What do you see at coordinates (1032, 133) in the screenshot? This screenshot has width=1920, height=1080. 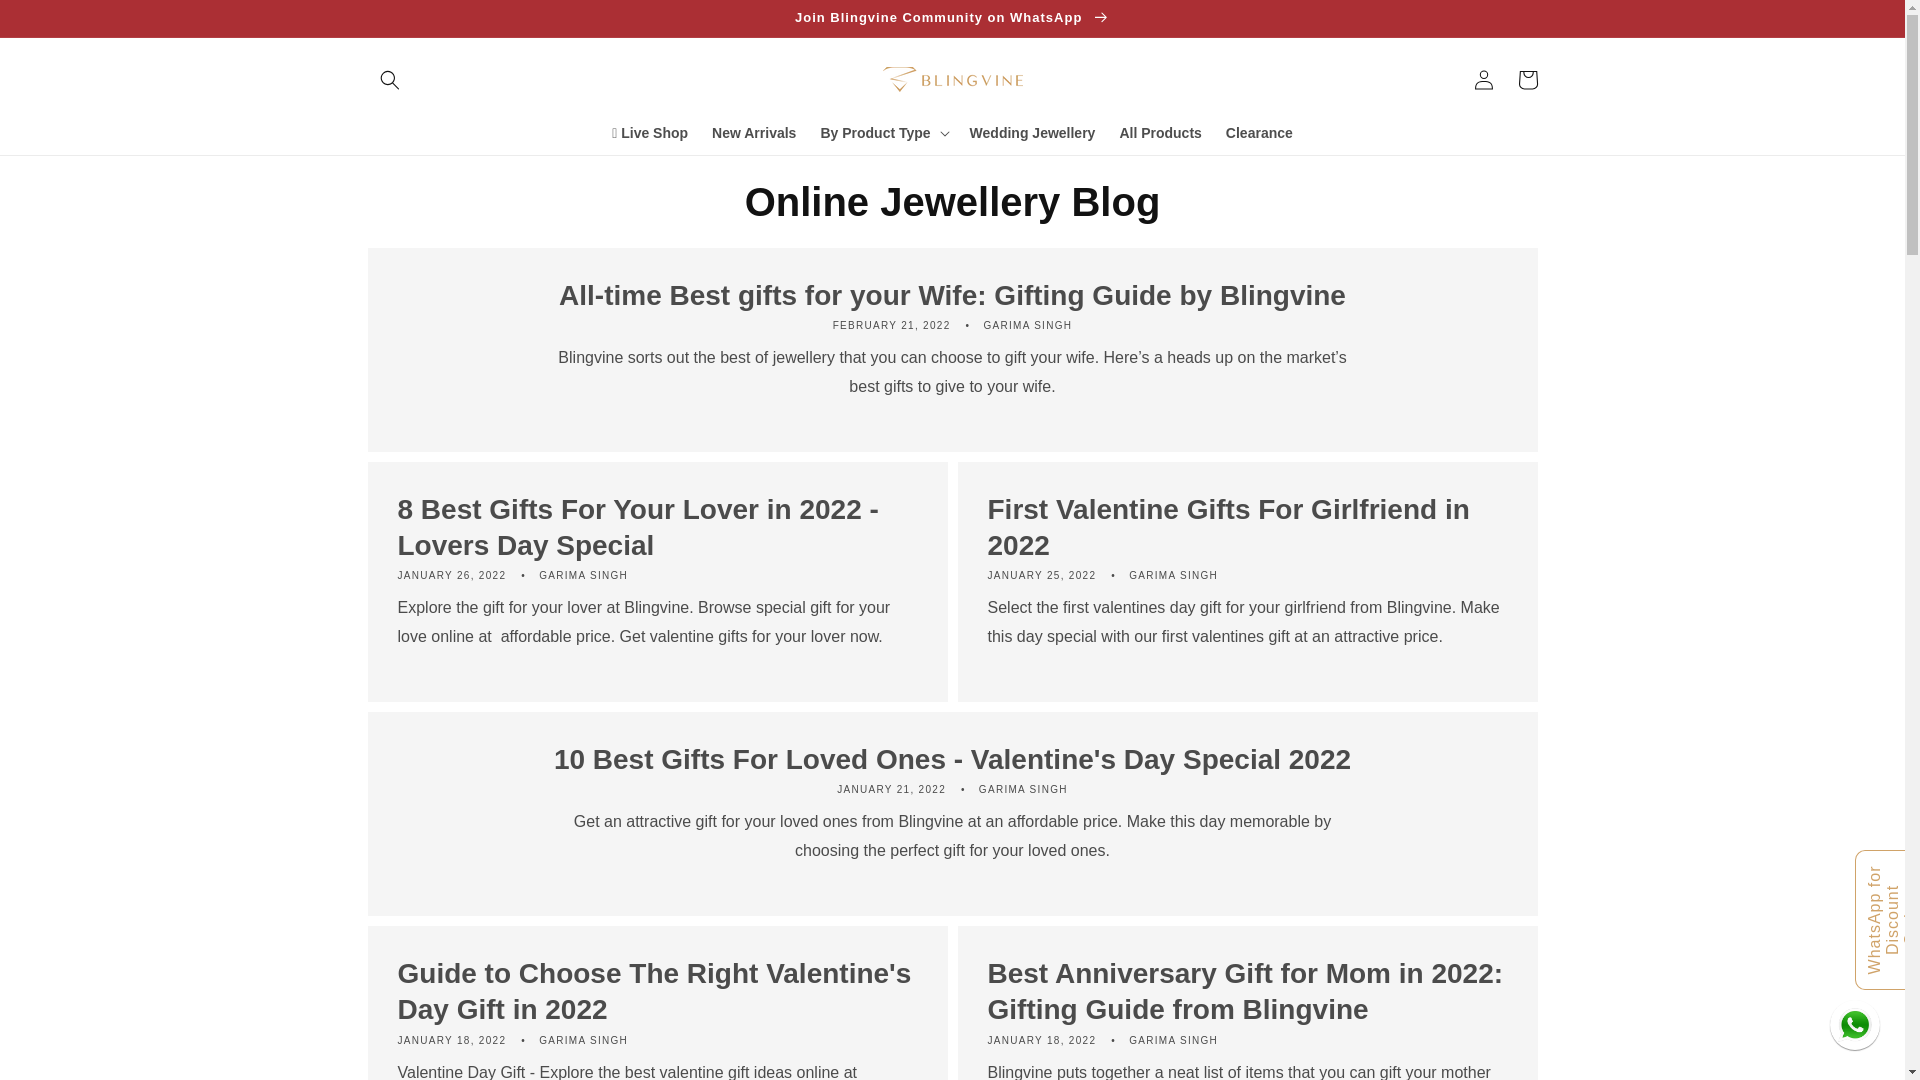 I see `Wedding Jewellery` at bounding box center [1032, 133].